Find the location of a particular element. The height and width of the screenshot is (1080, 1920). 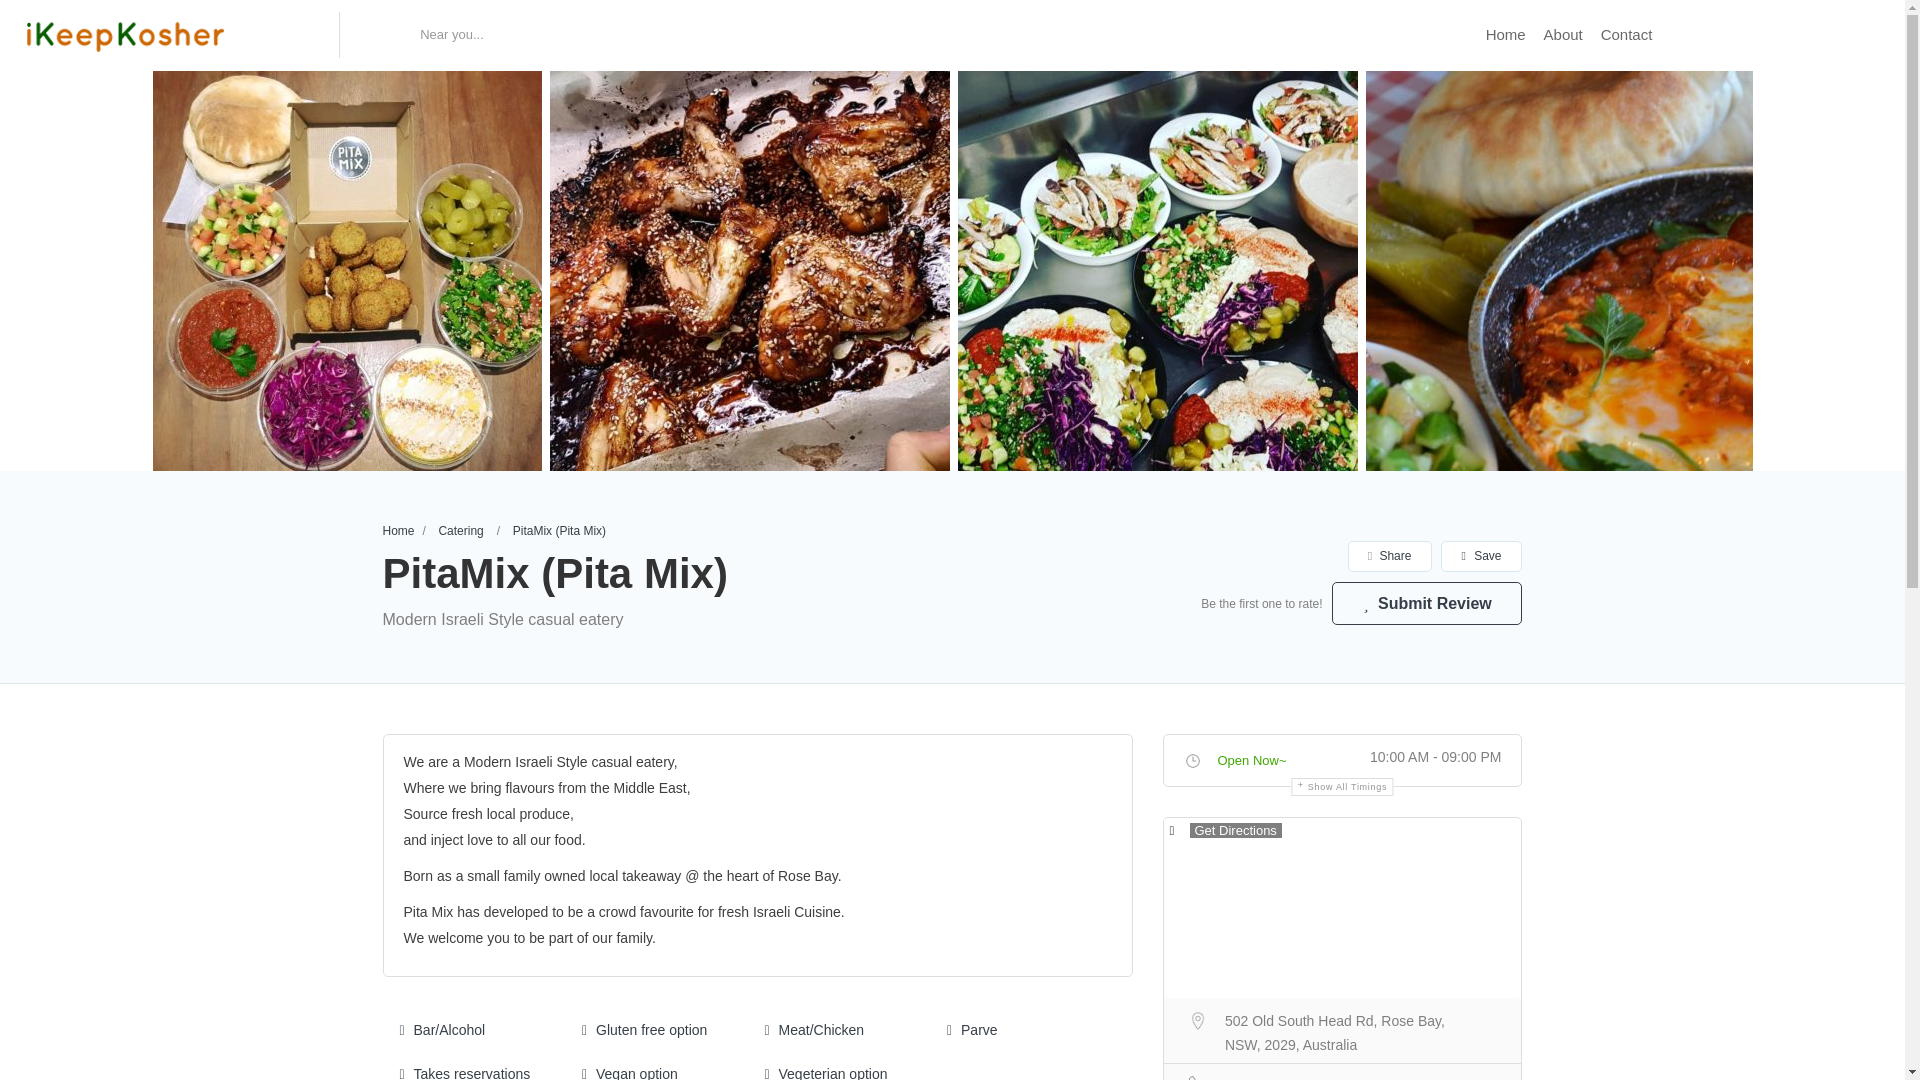

Share is located at coordinates (1390, 556).